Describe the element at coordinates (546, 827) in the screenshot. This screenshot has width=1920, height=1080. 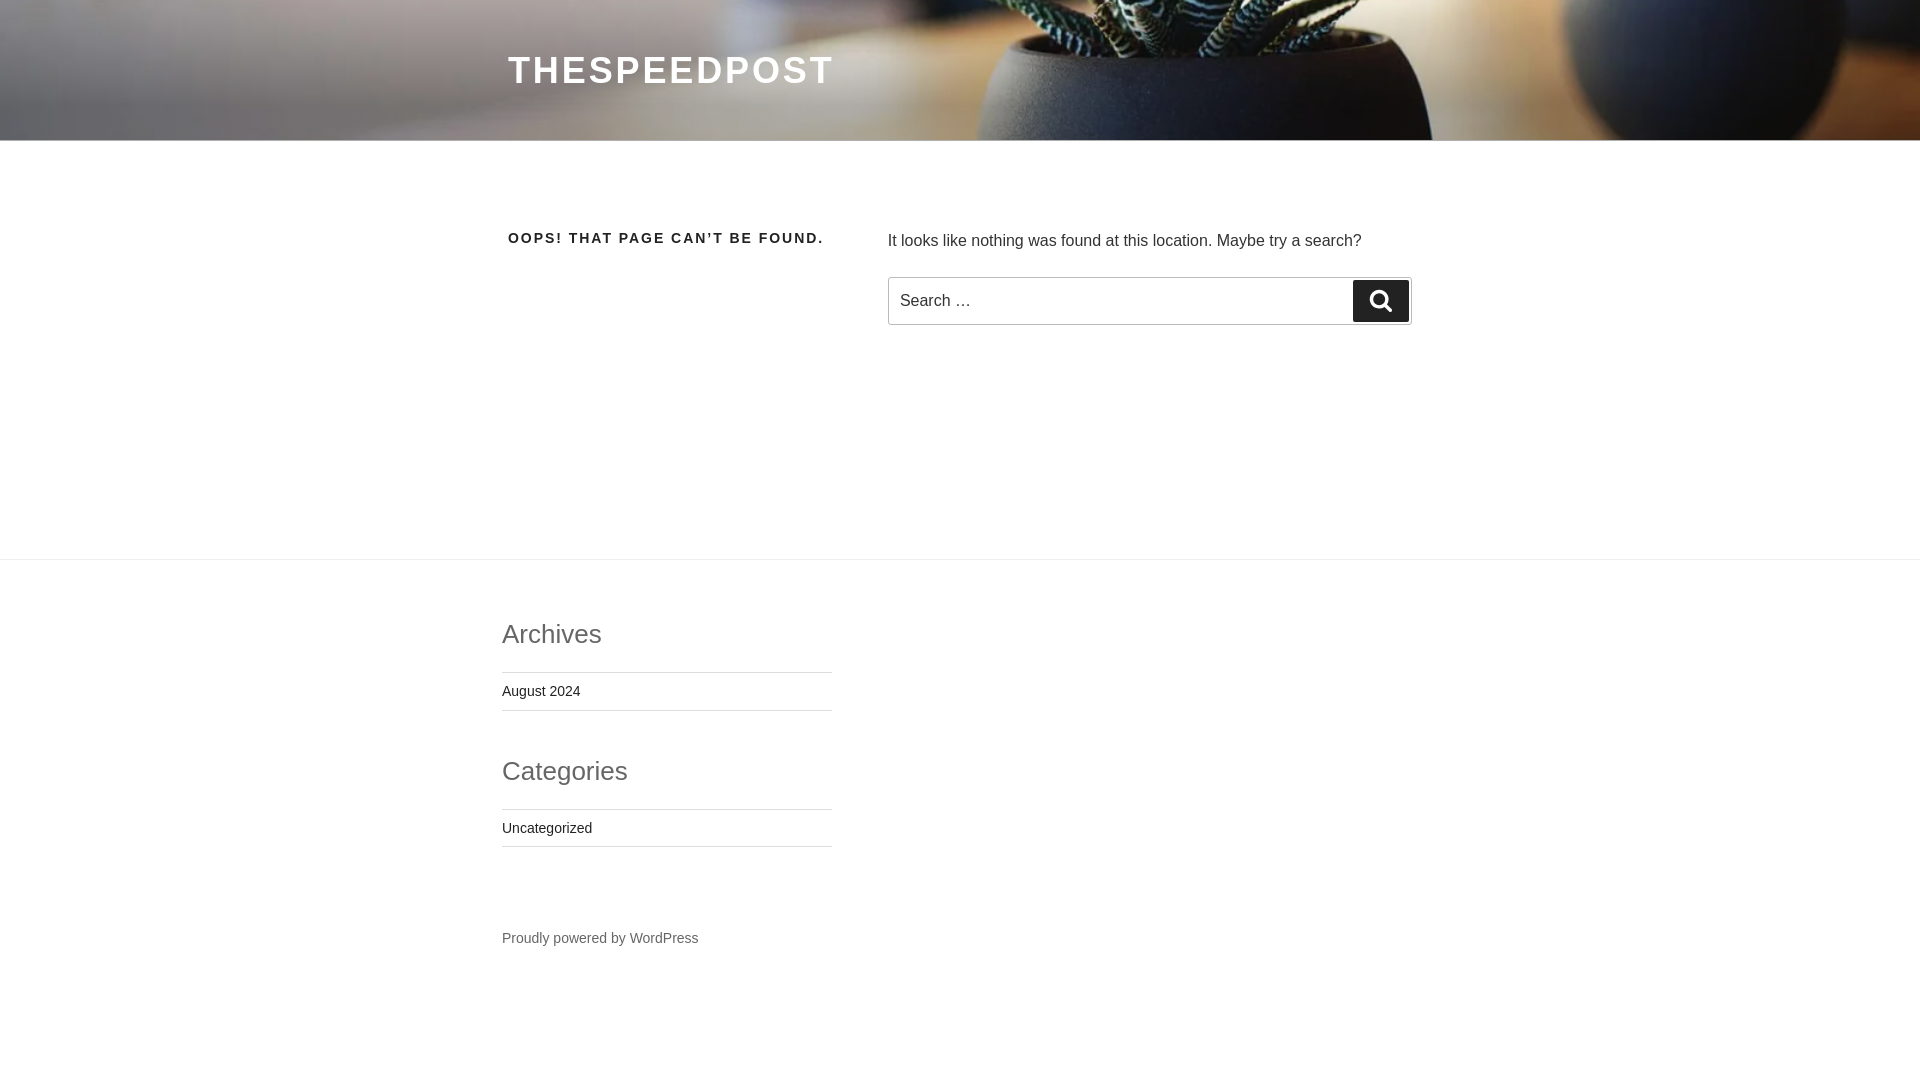
I see `Uncategorized` at that location.